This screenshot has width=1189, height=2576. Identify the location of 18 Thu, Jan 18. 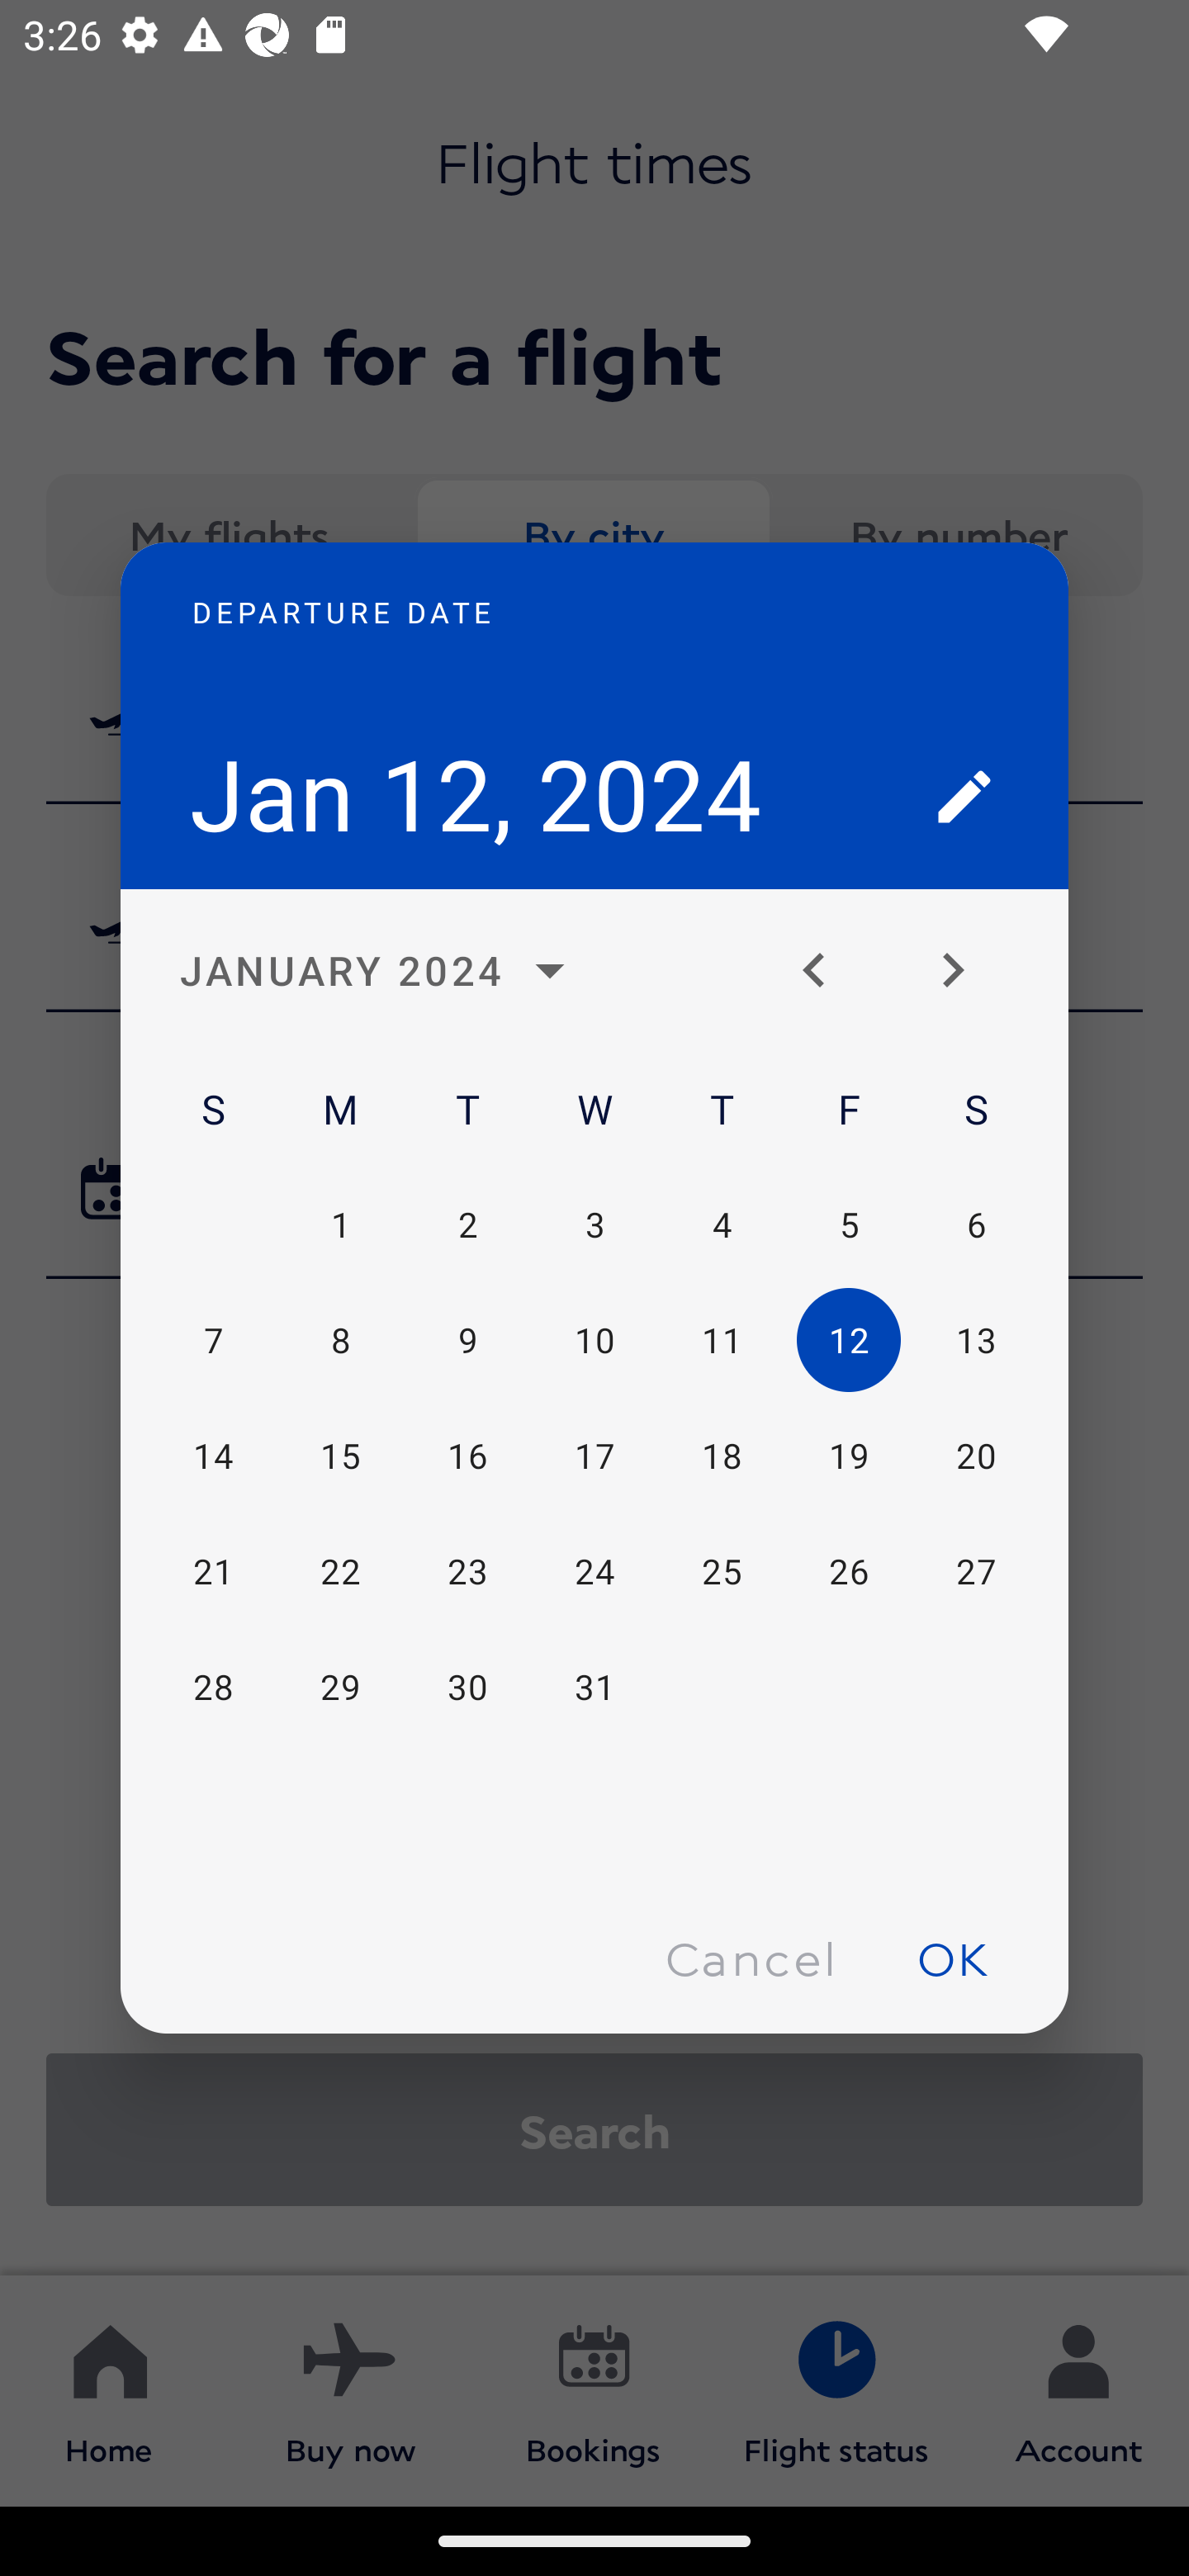
(722, 1456).